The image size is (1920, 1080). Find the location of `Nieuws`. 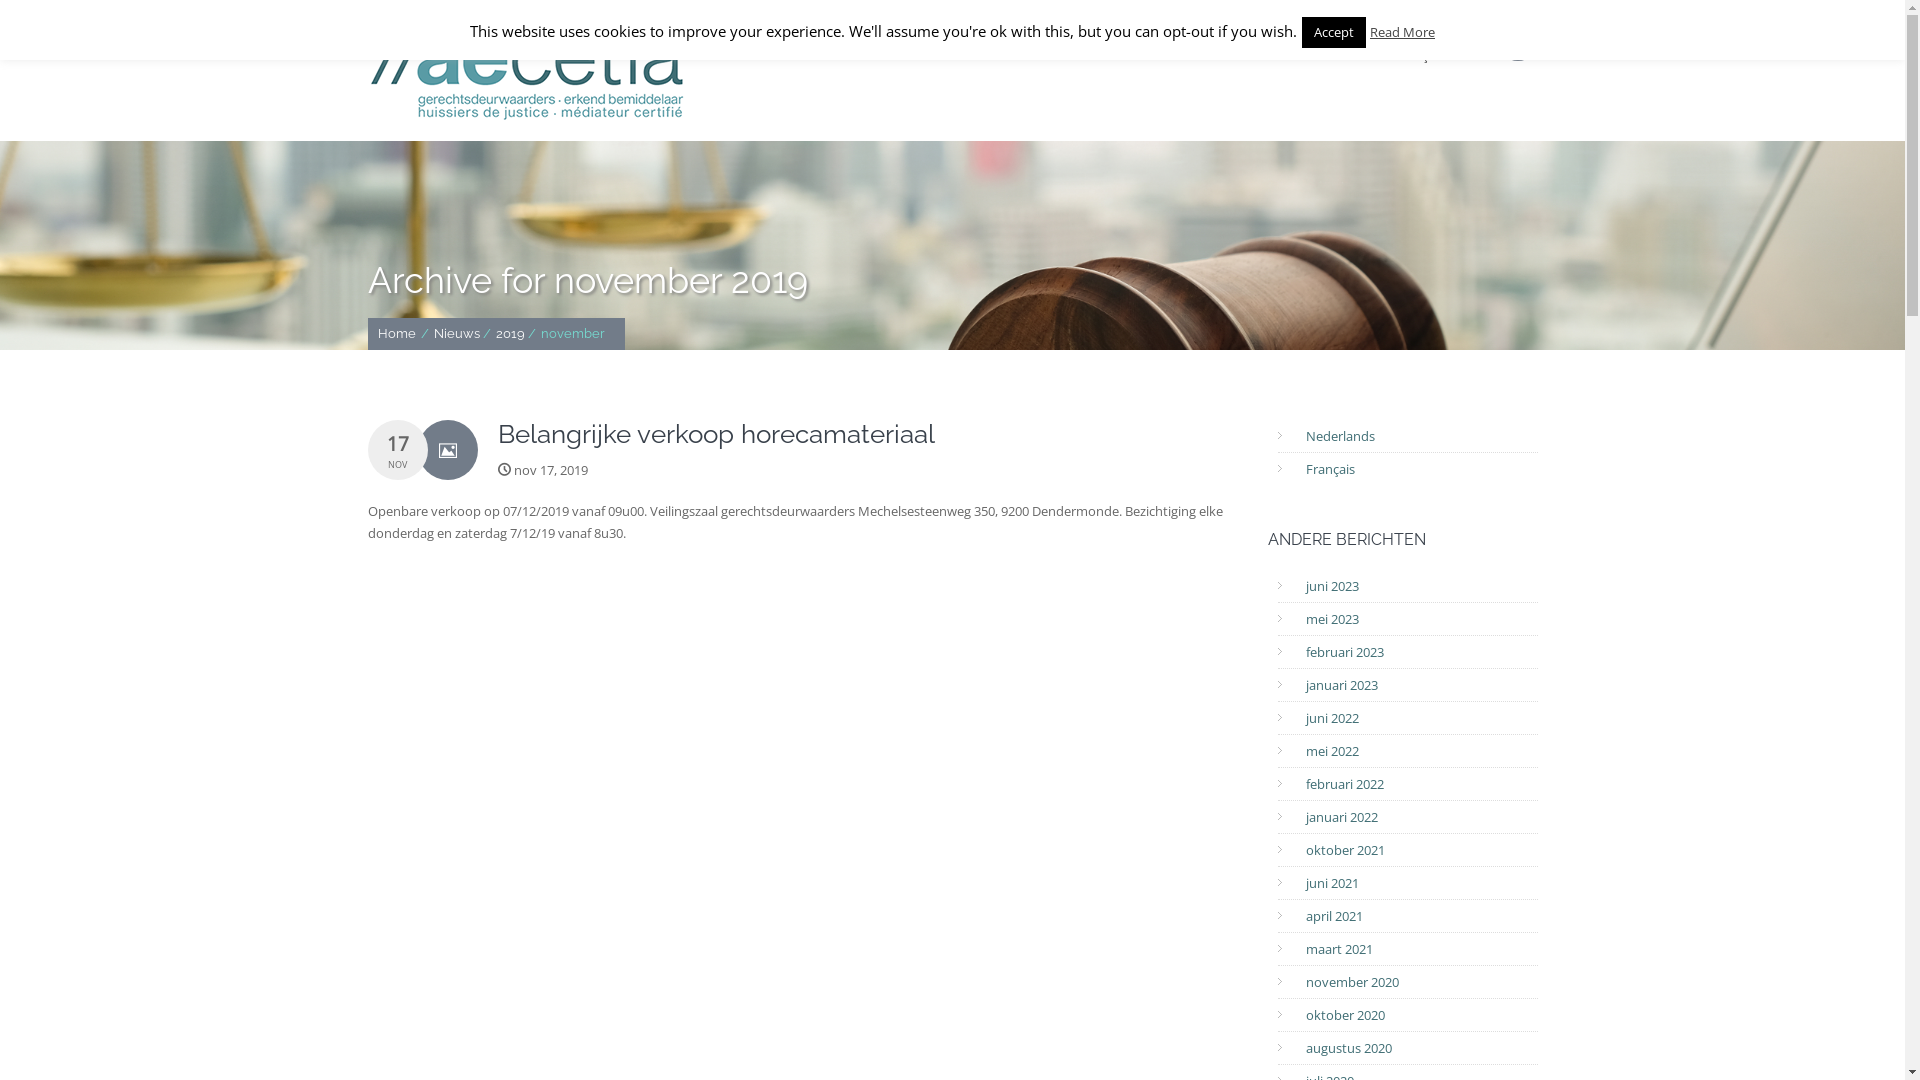

Nieuws is located at coordinates (457, 334).